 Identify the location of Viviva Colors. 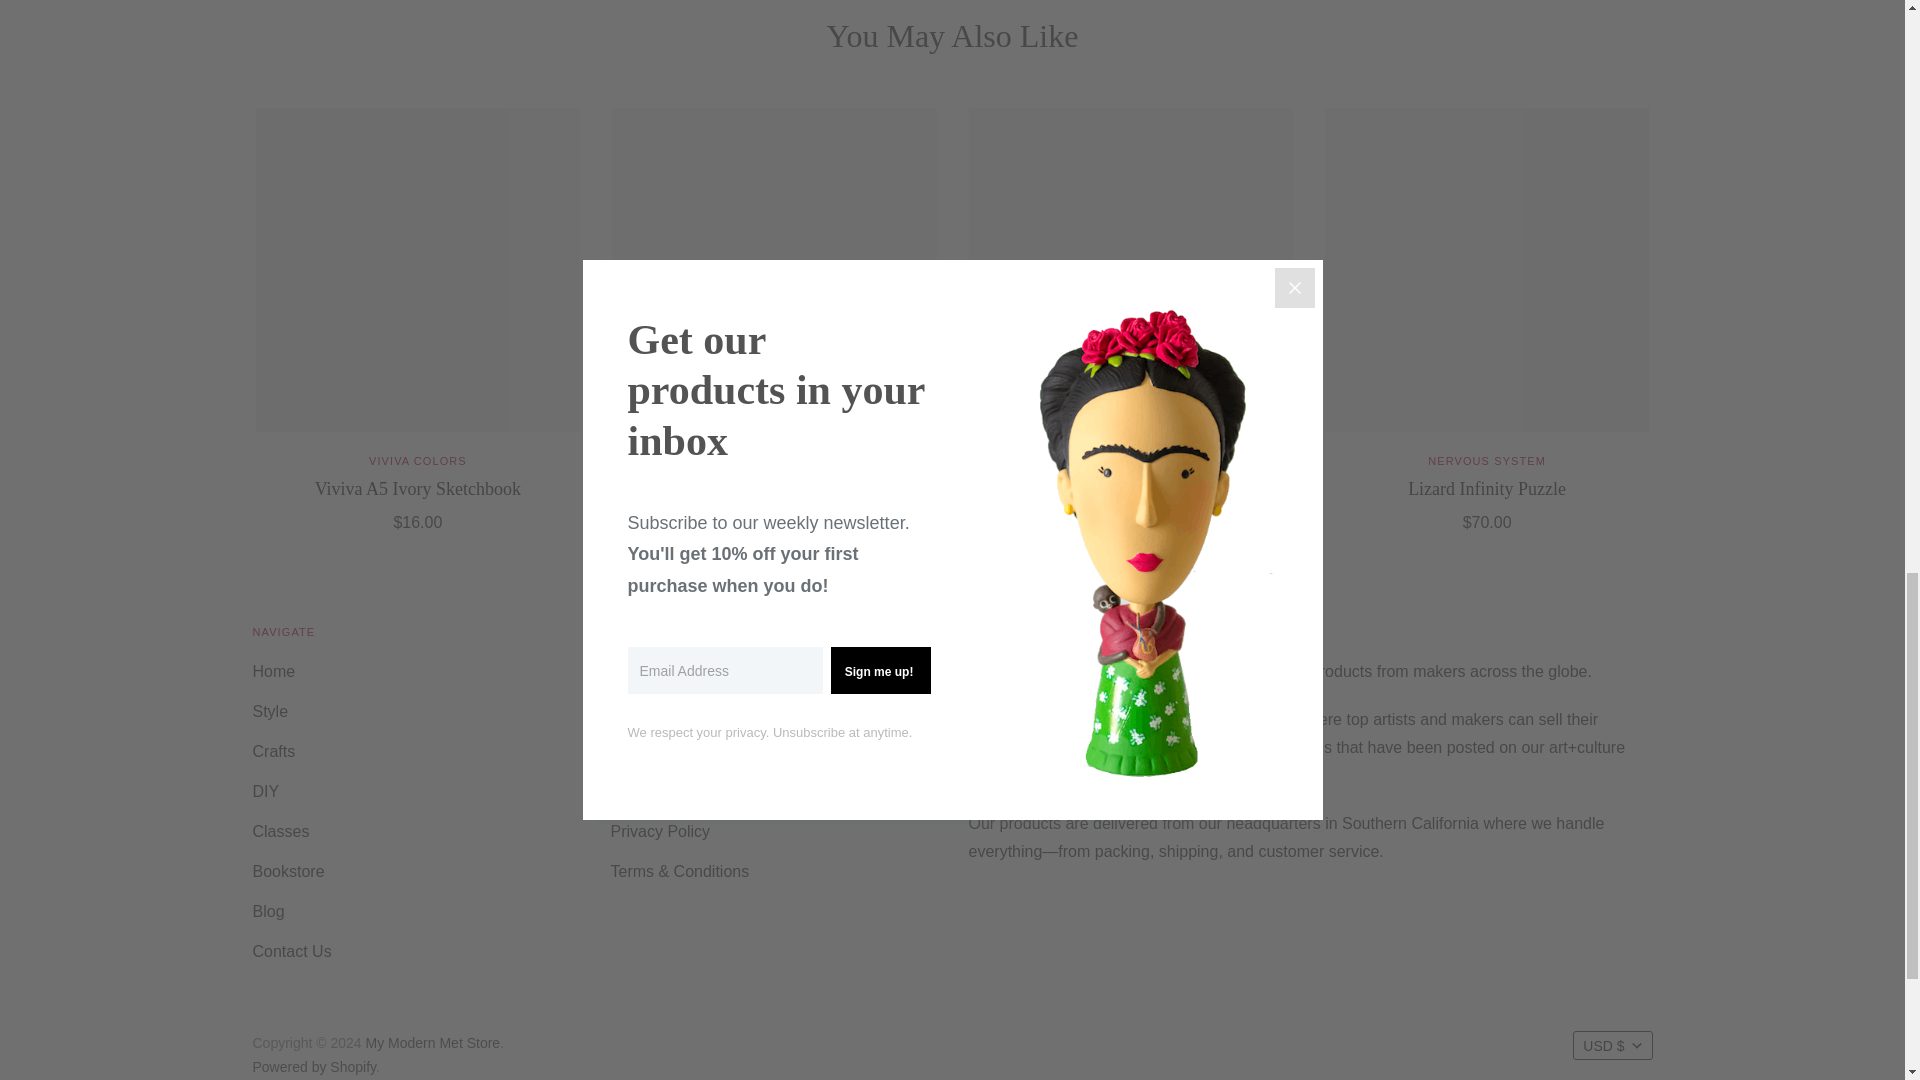
(417, 460).